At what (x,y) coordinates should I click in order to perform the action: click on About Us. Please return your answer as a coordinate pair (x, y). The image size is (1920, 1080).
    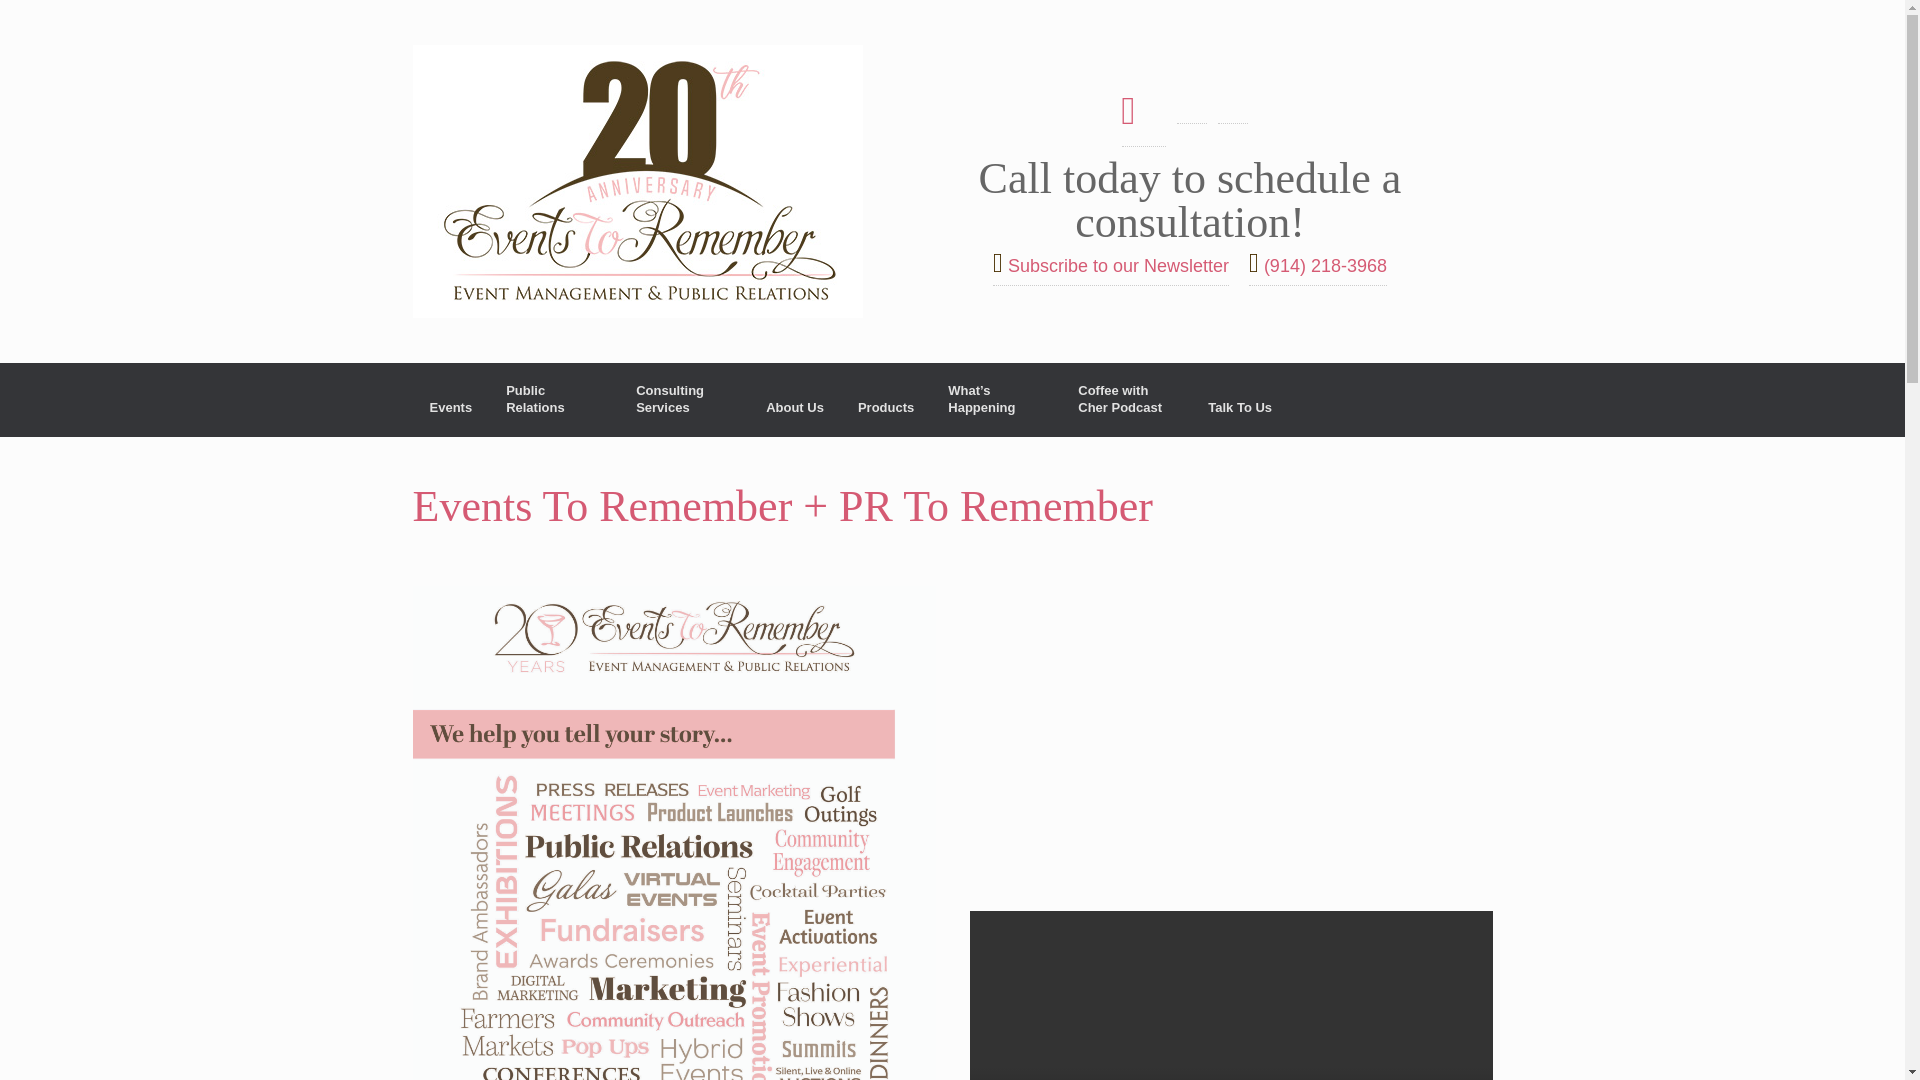
    Looking at the image, I should click on (794, 408).